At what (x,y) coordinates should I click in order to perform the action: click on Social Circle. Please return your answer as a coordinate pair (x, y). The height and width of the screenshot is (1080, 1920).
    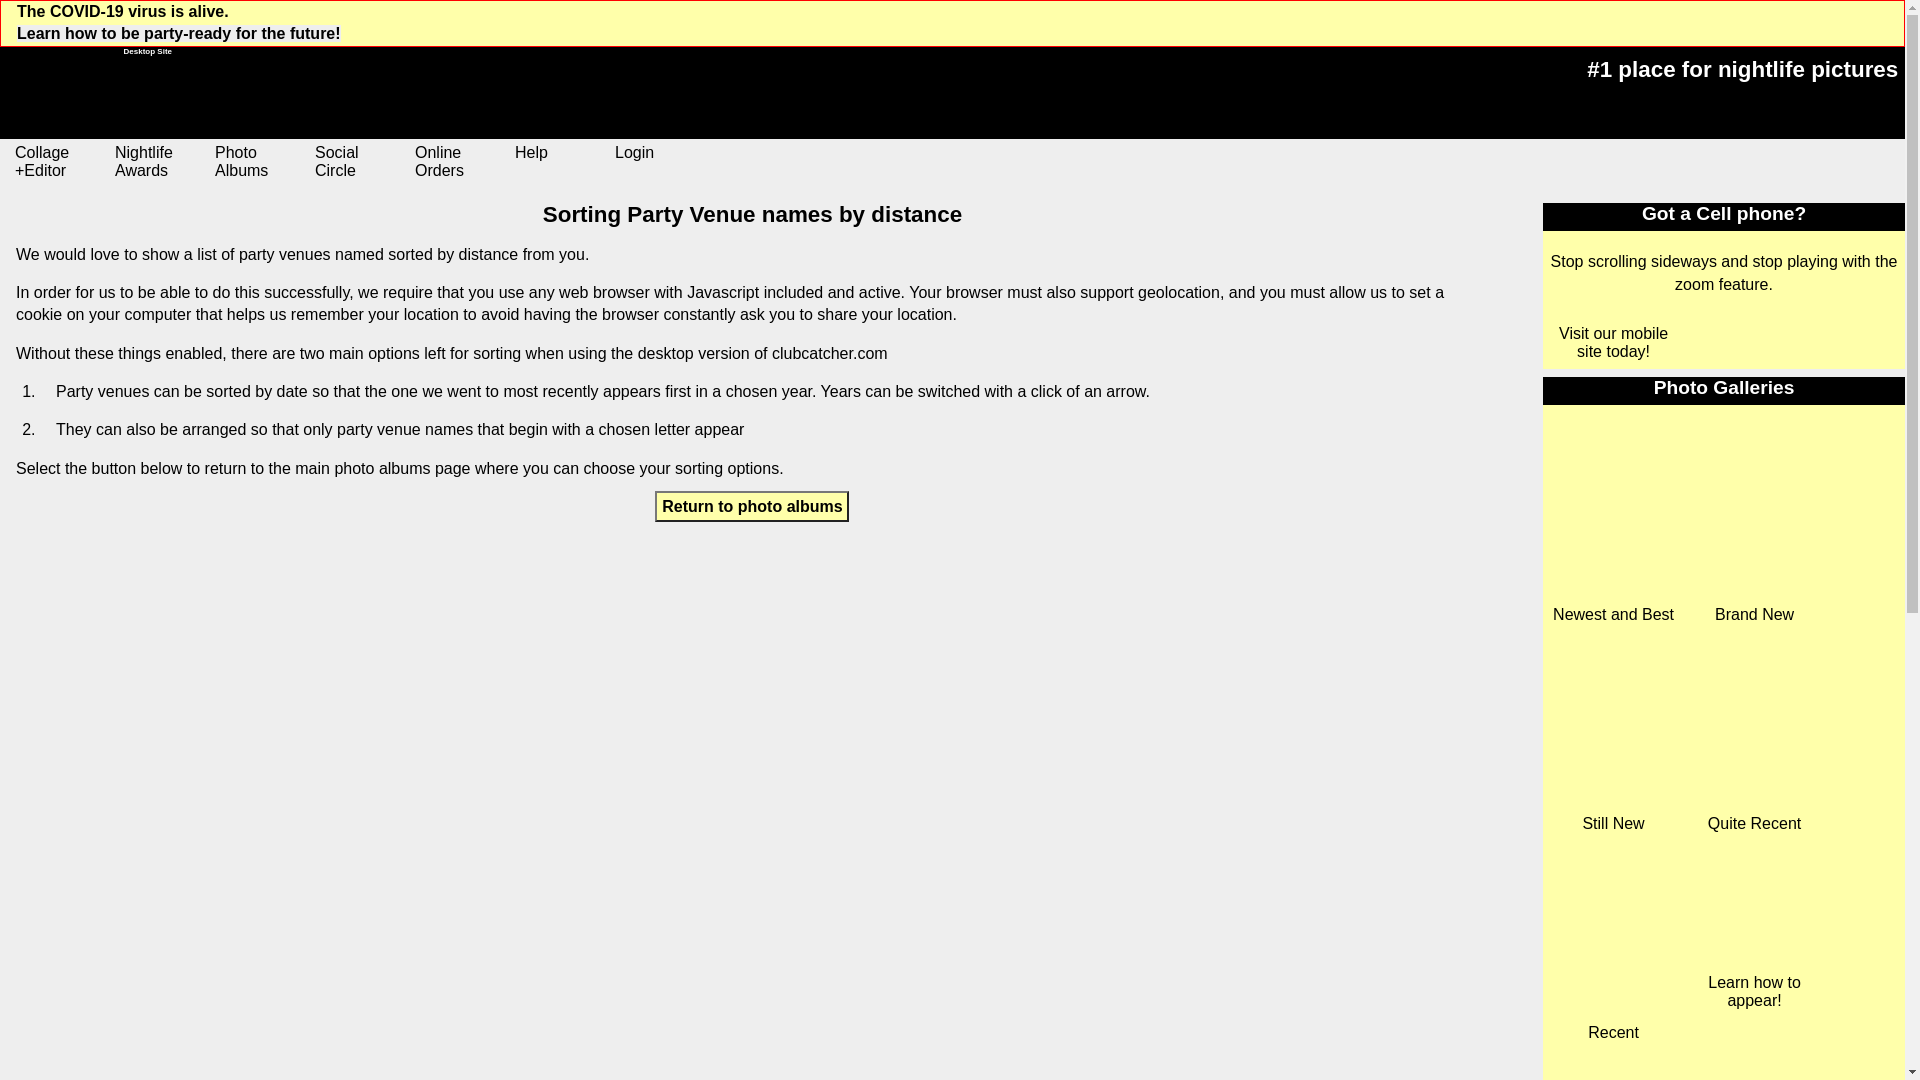
    Looking at the image, I should click on (356, 163).